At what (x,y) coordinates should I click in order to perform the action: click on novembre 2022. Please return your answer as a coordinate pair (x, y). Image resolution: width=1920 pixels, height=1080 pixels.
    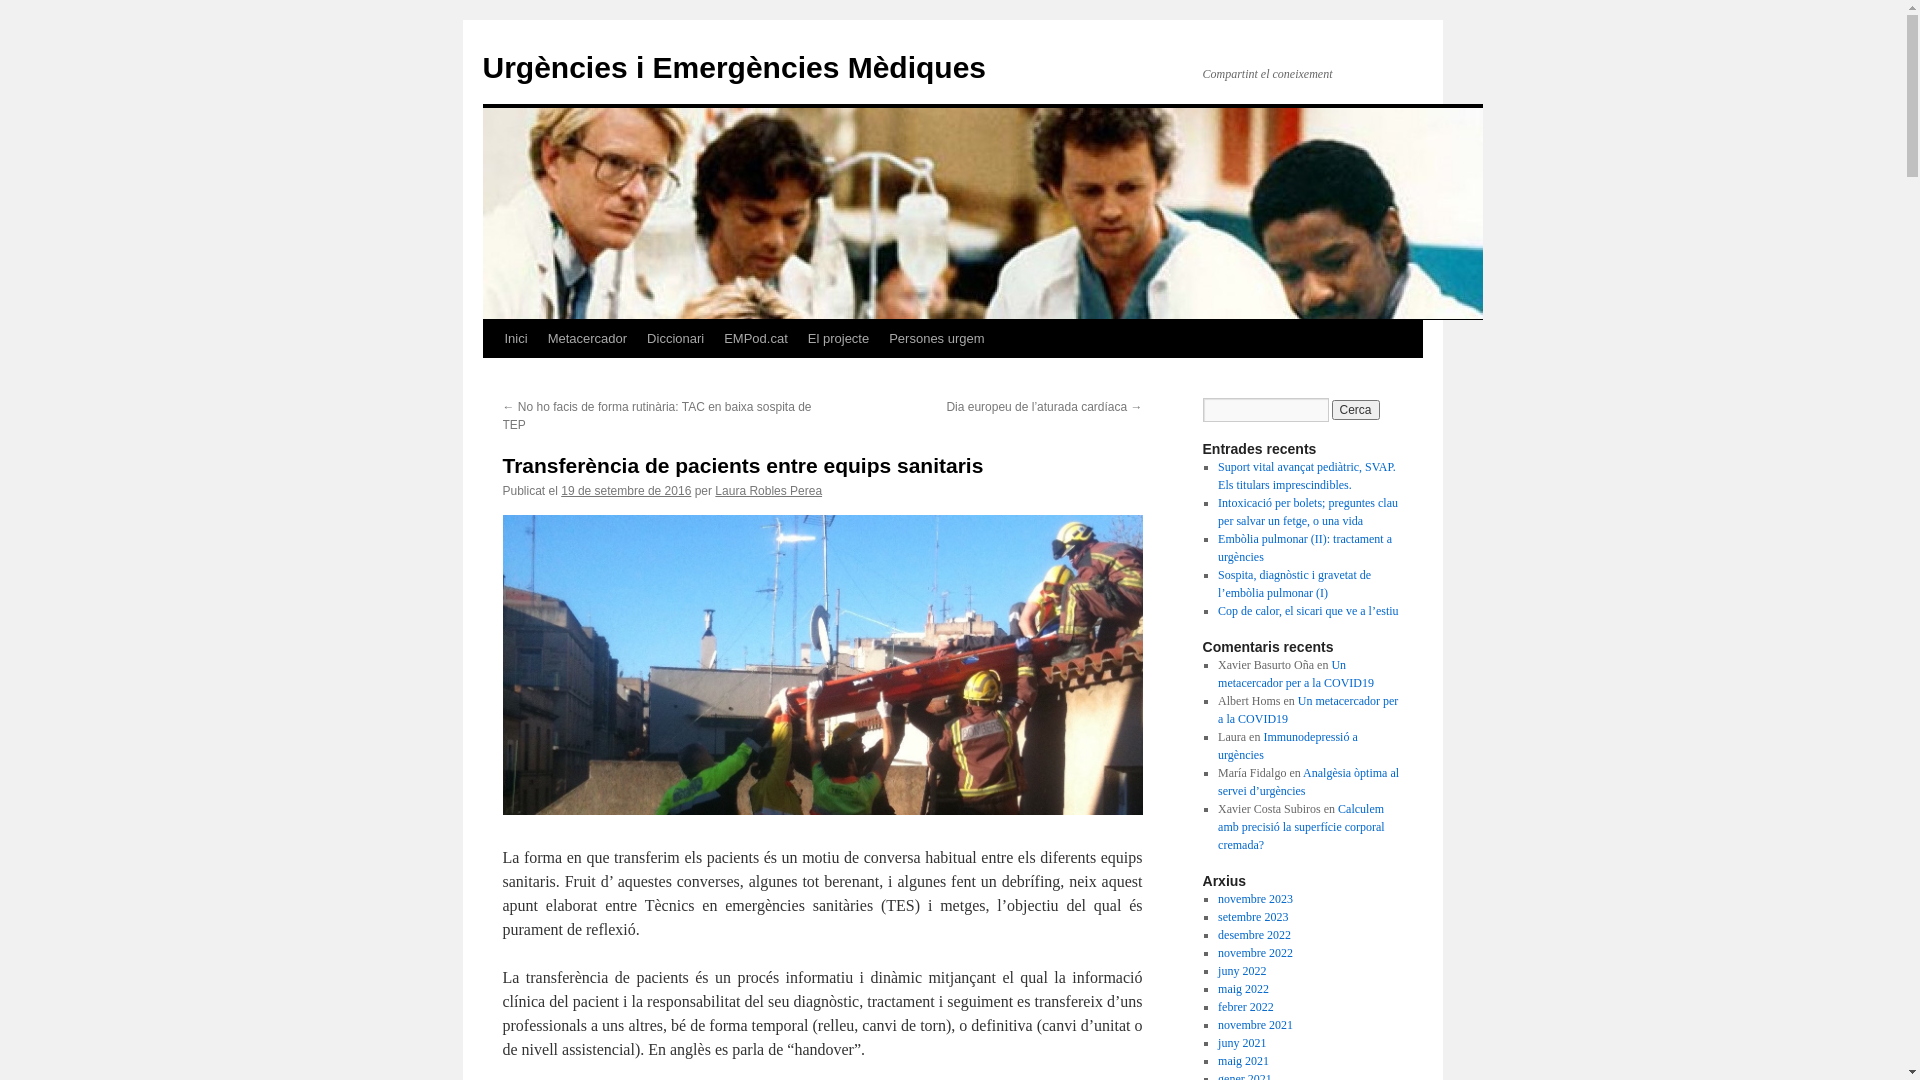
    Looking at the image, I should click on (1256, 953).